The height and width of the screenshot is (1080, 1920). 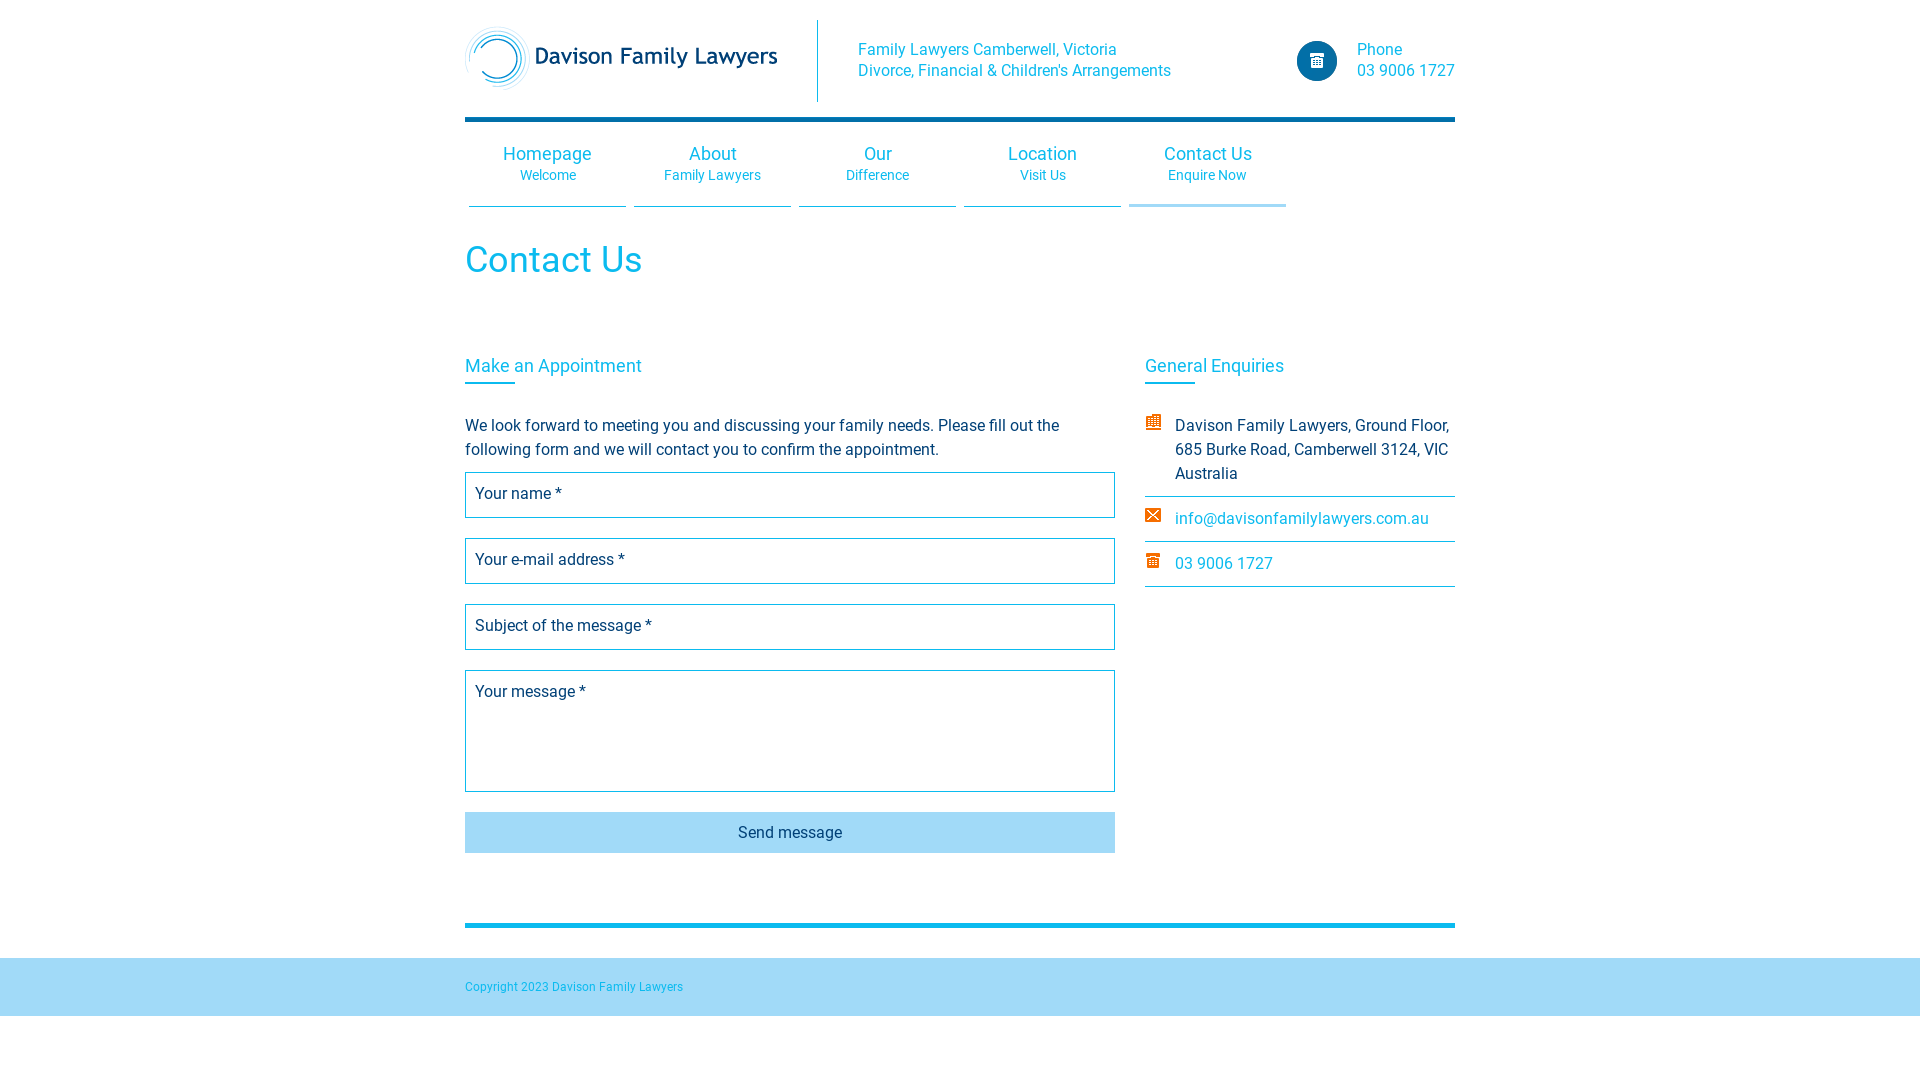 I want to click on 03 9006 1727, so click(x=1406, y=70).